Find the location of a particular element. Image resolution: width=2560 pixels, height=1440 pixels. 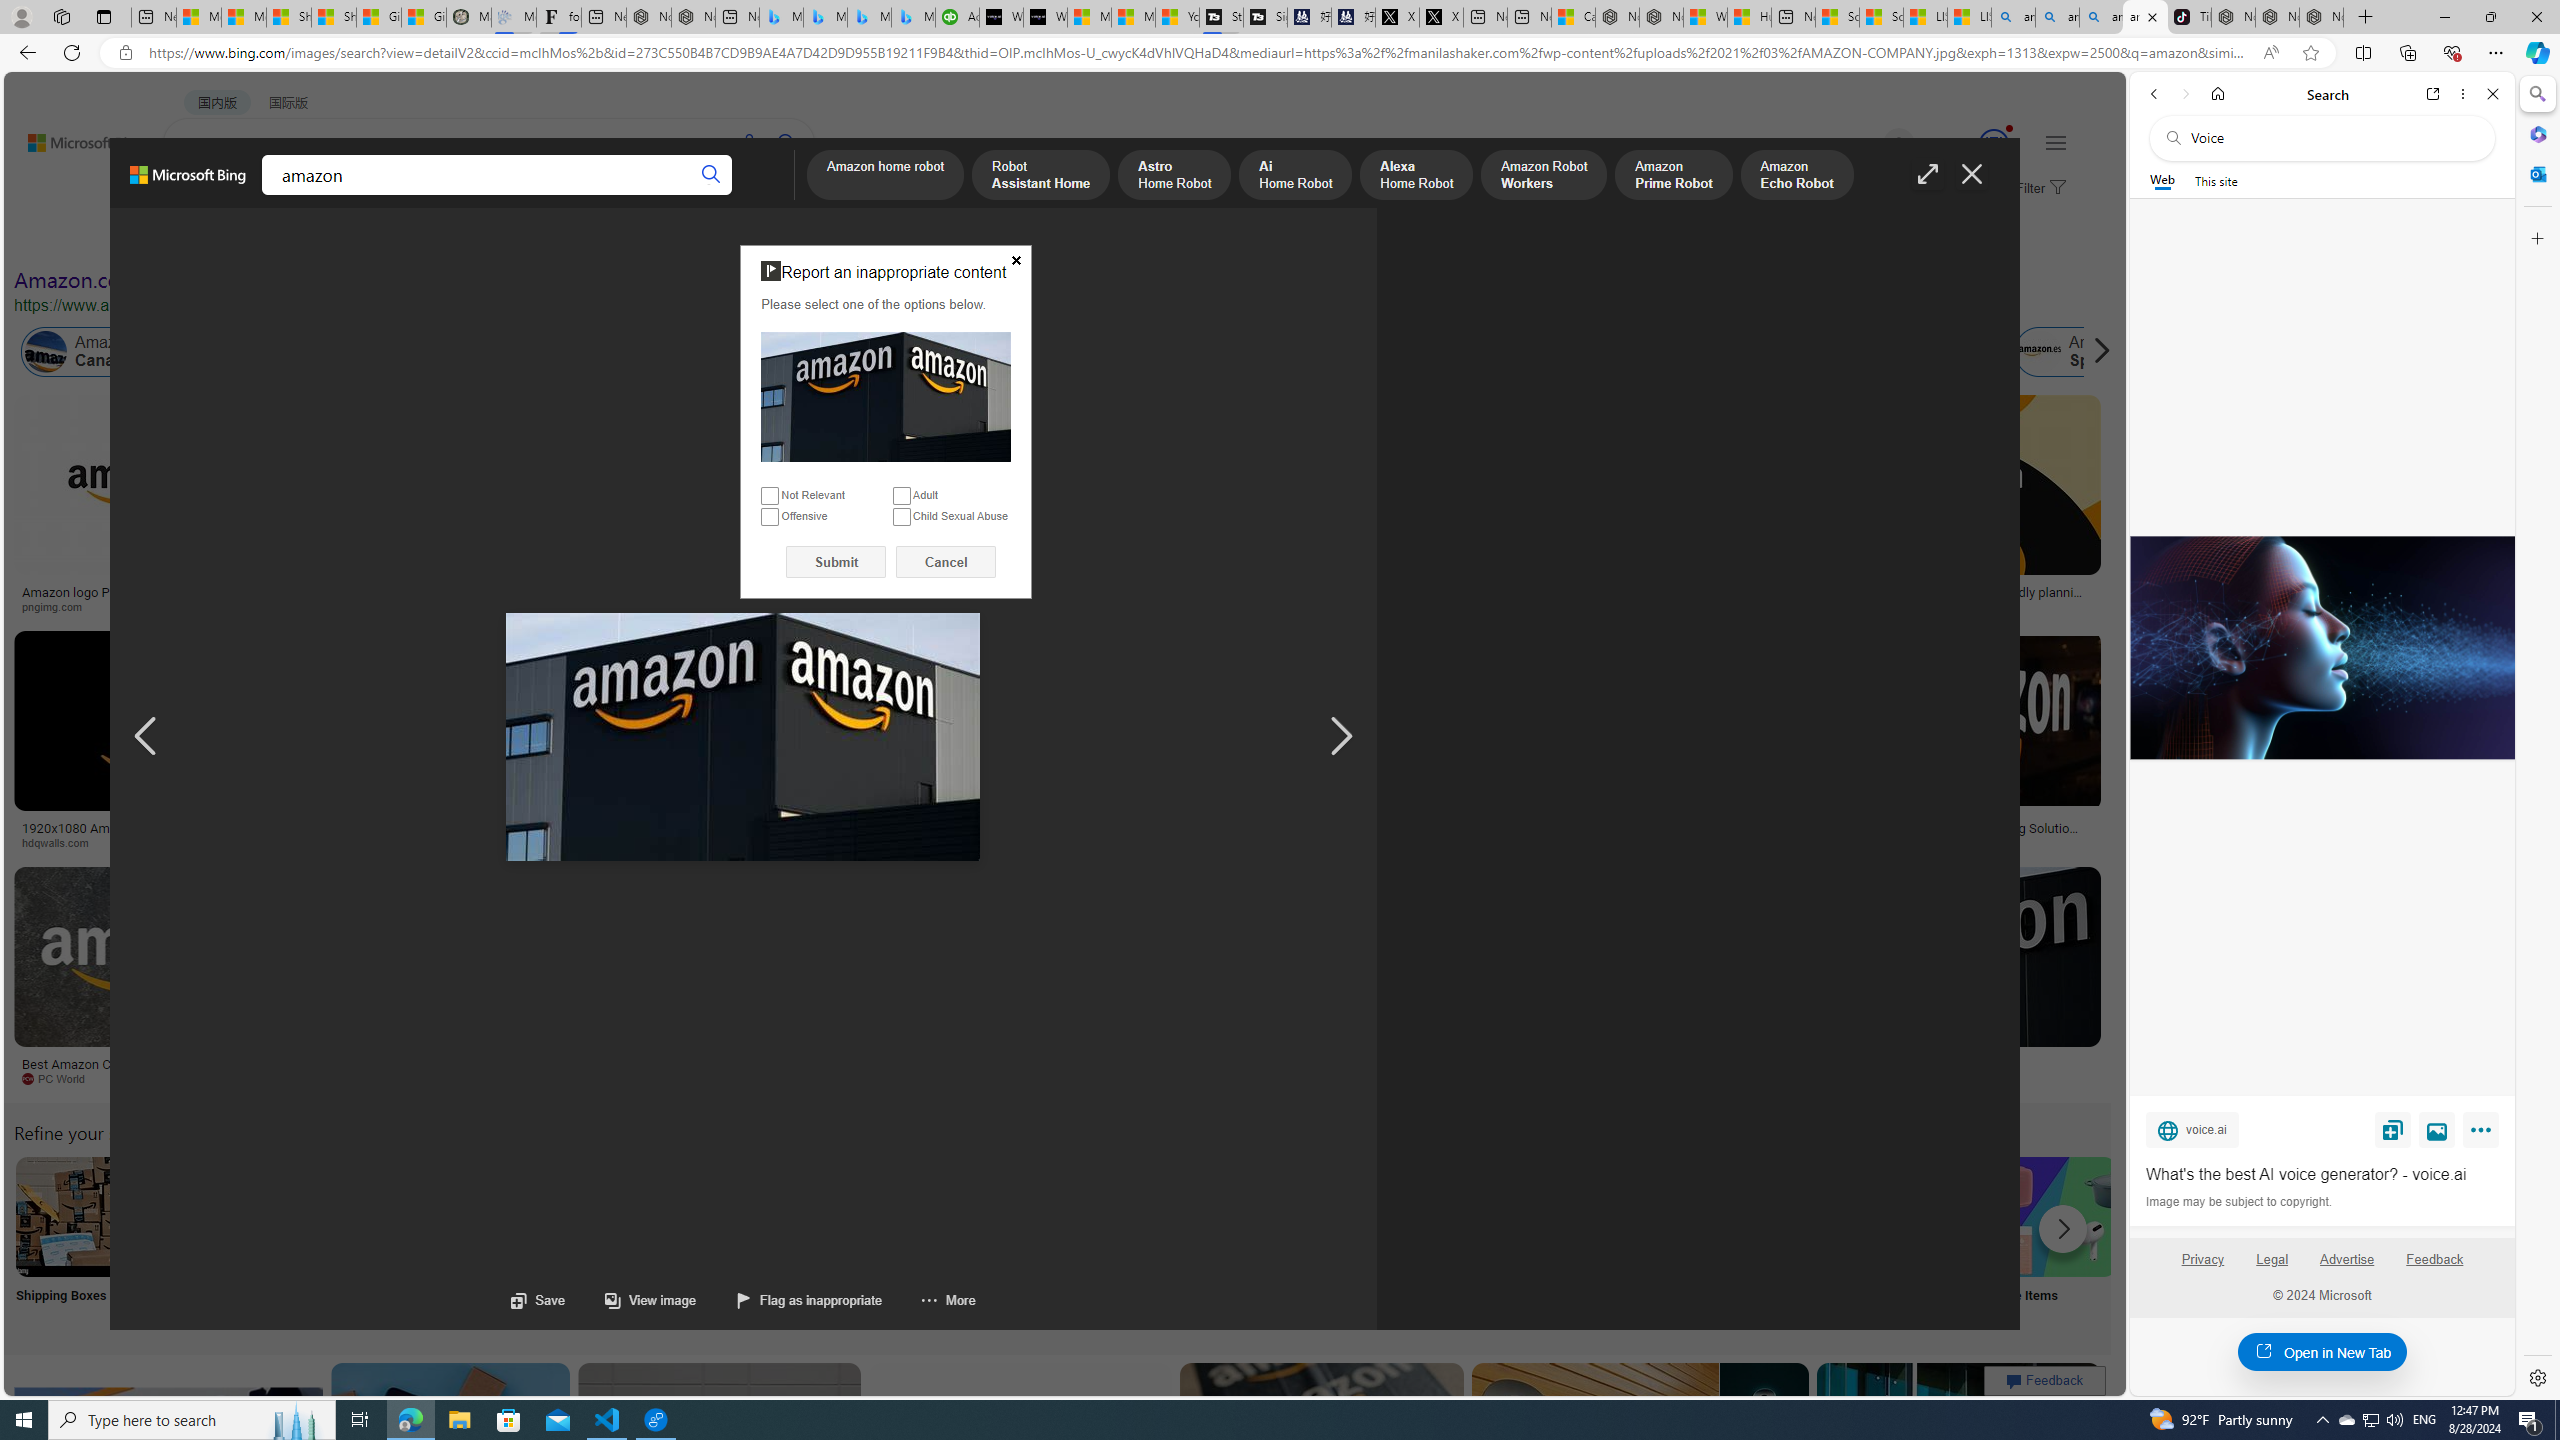

App bar is located at coordinates (1280, 53).